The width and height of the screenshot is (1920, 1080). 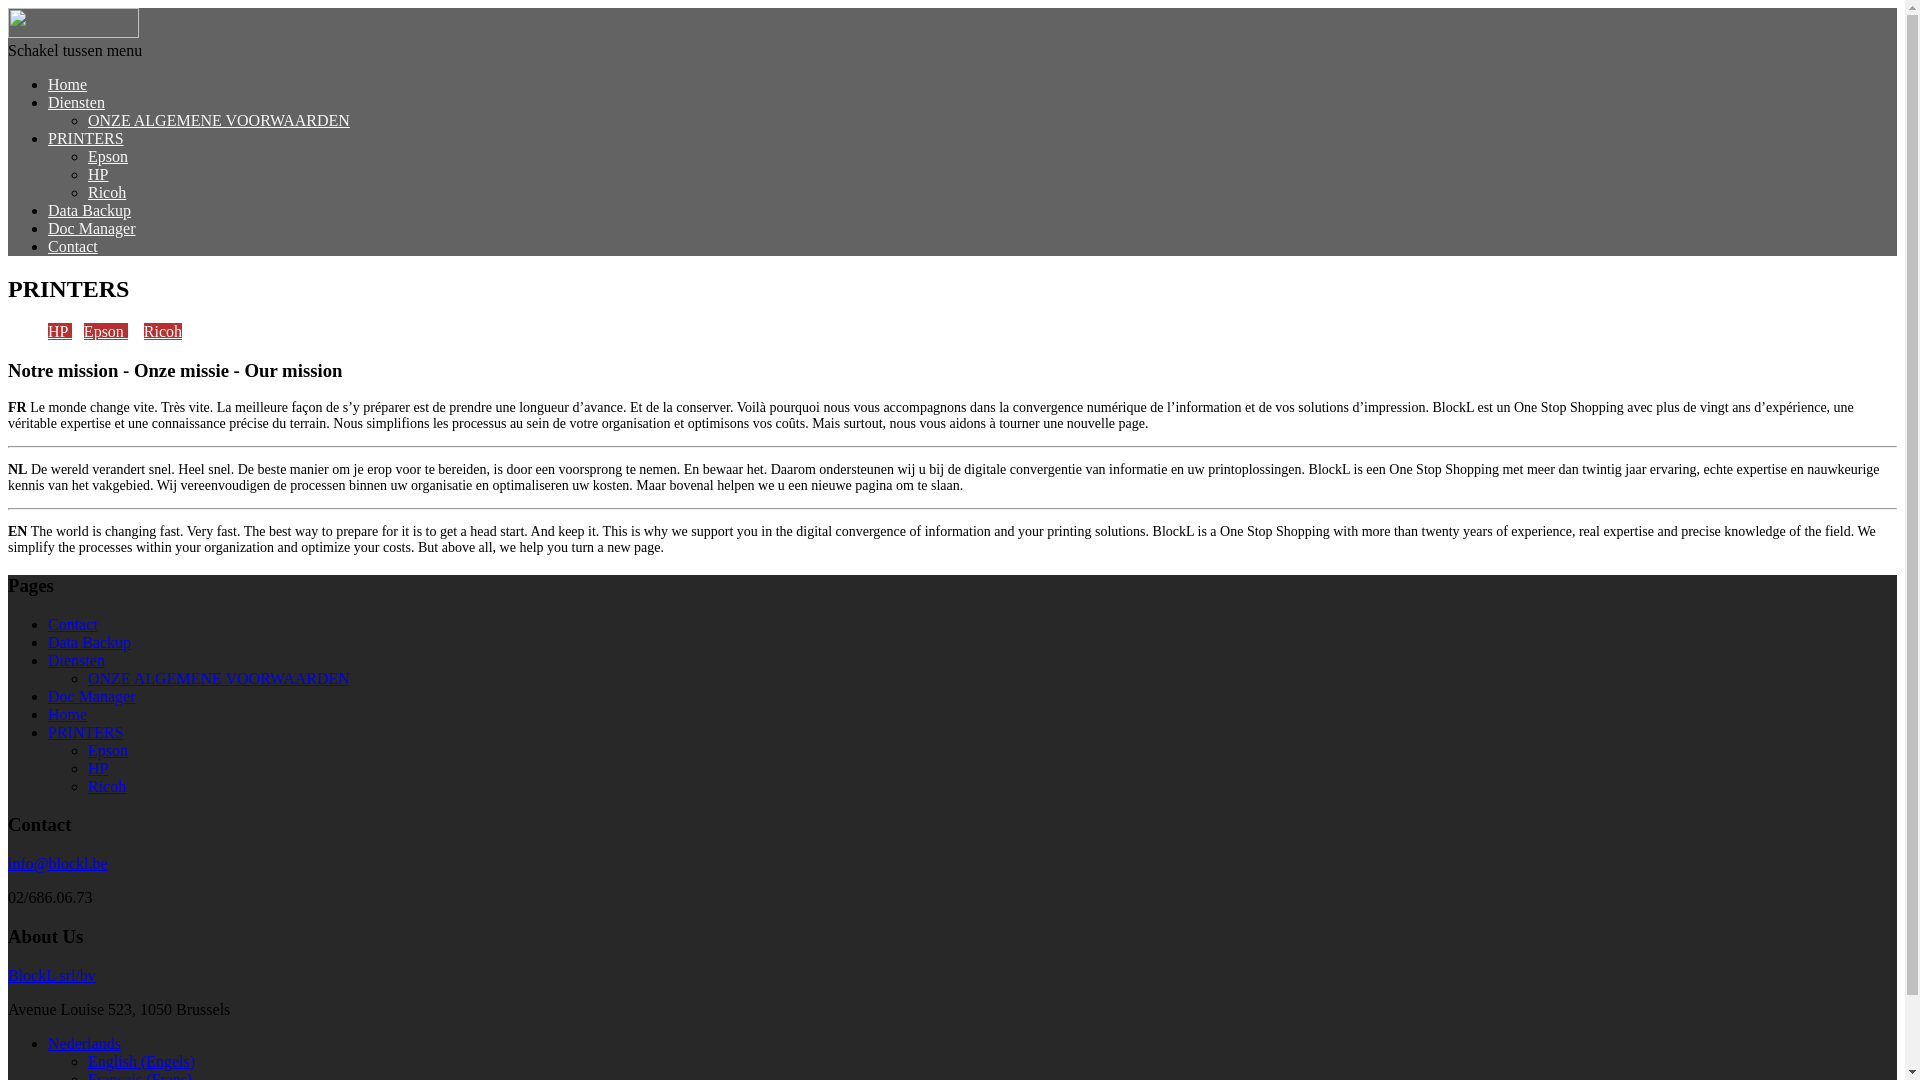 I want to click on Home, so click(x=68, y=714).